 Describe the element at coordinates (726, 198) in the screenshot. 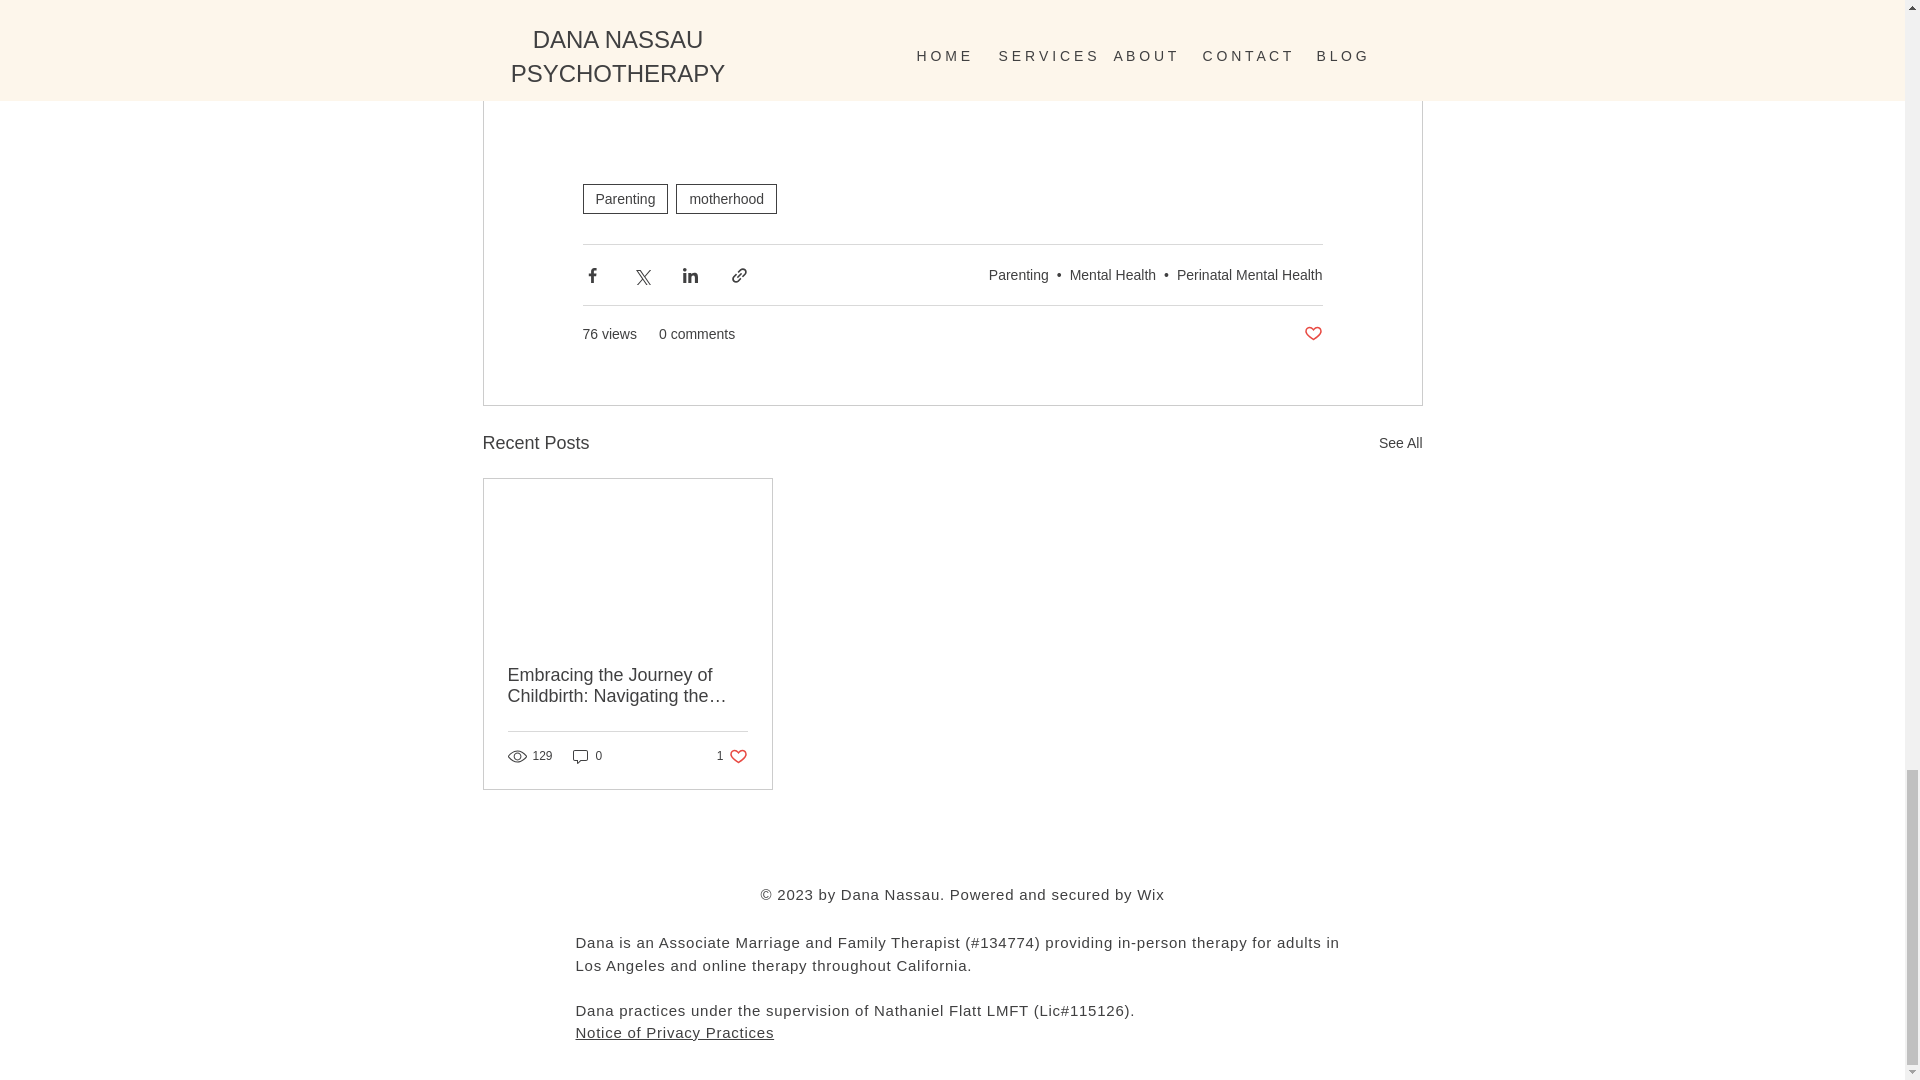

I see `motherhood` at that location.